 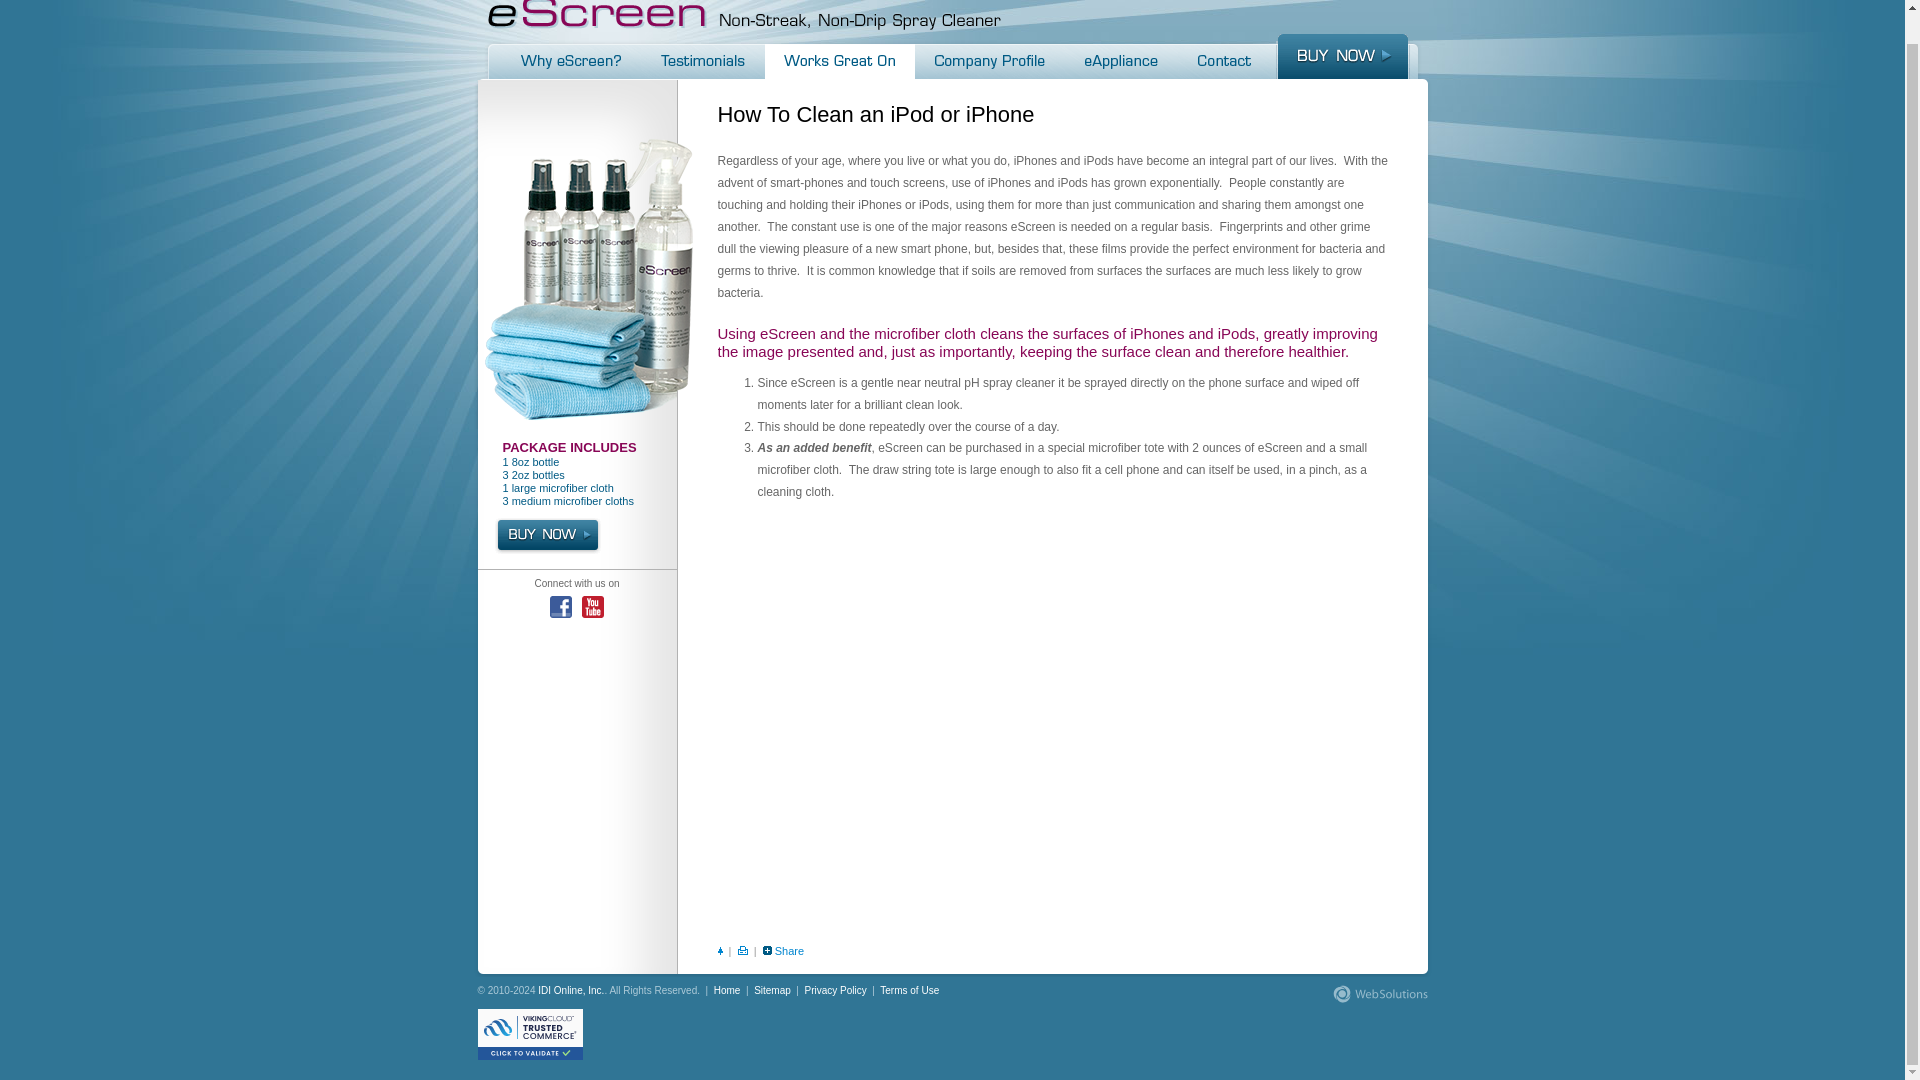 I want to click on IDI Online, Inc., so click(x=570, y=990).